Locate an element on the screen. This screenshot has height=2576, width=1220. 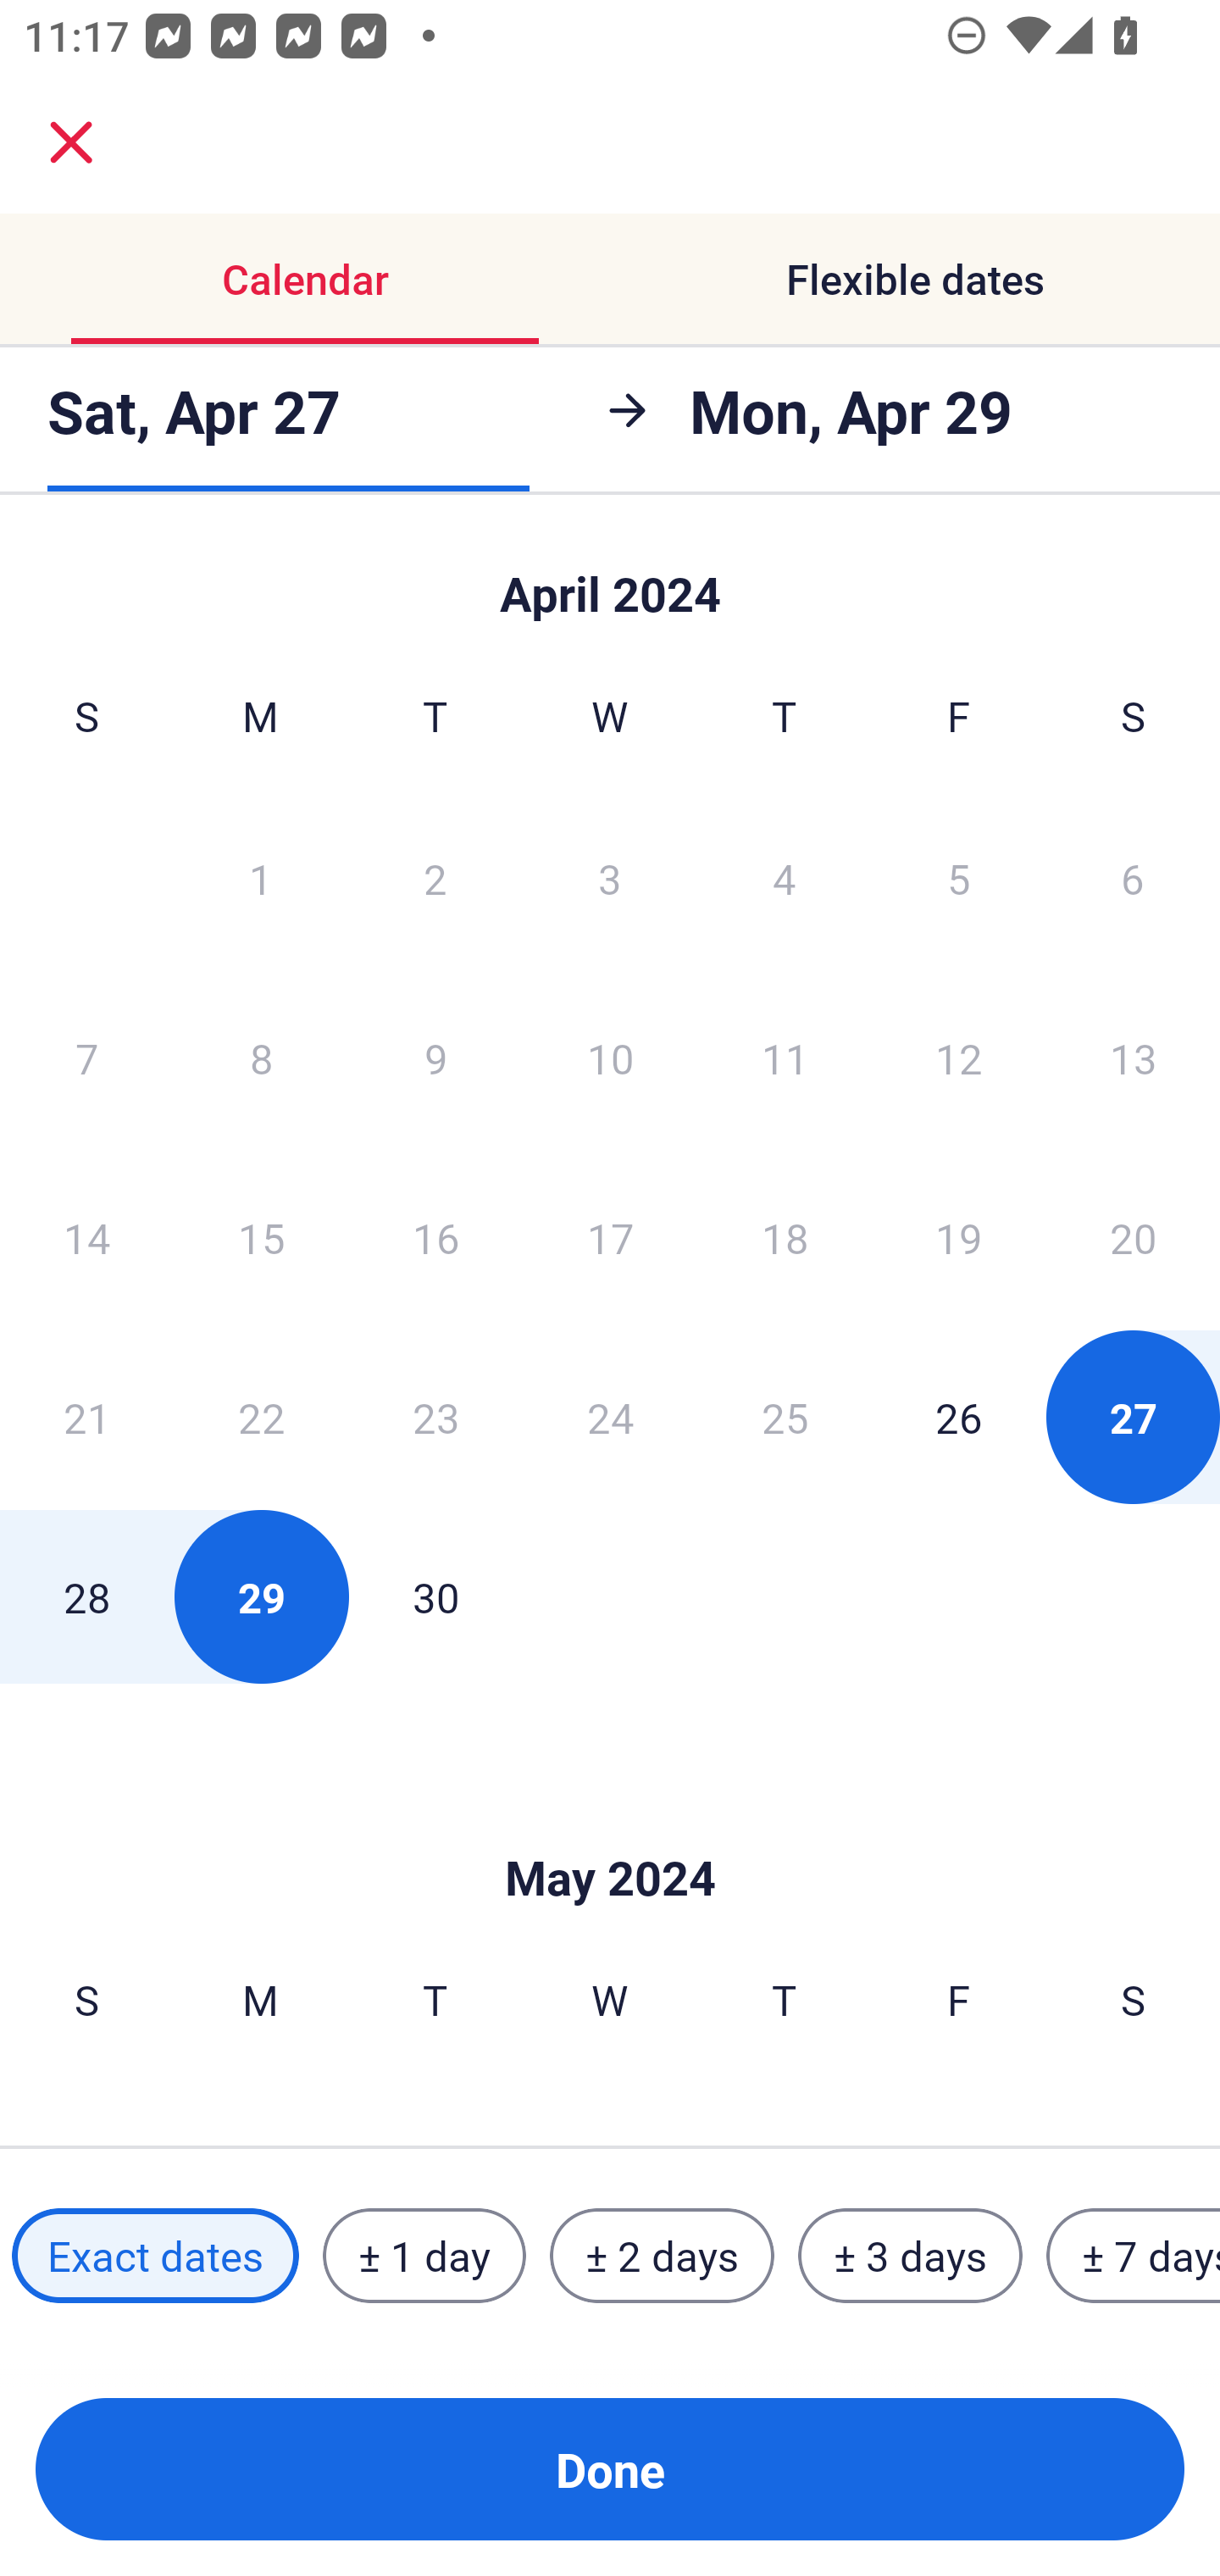
10 Wednesday, April 10, 2024 is located at coordinates (610, 1058).